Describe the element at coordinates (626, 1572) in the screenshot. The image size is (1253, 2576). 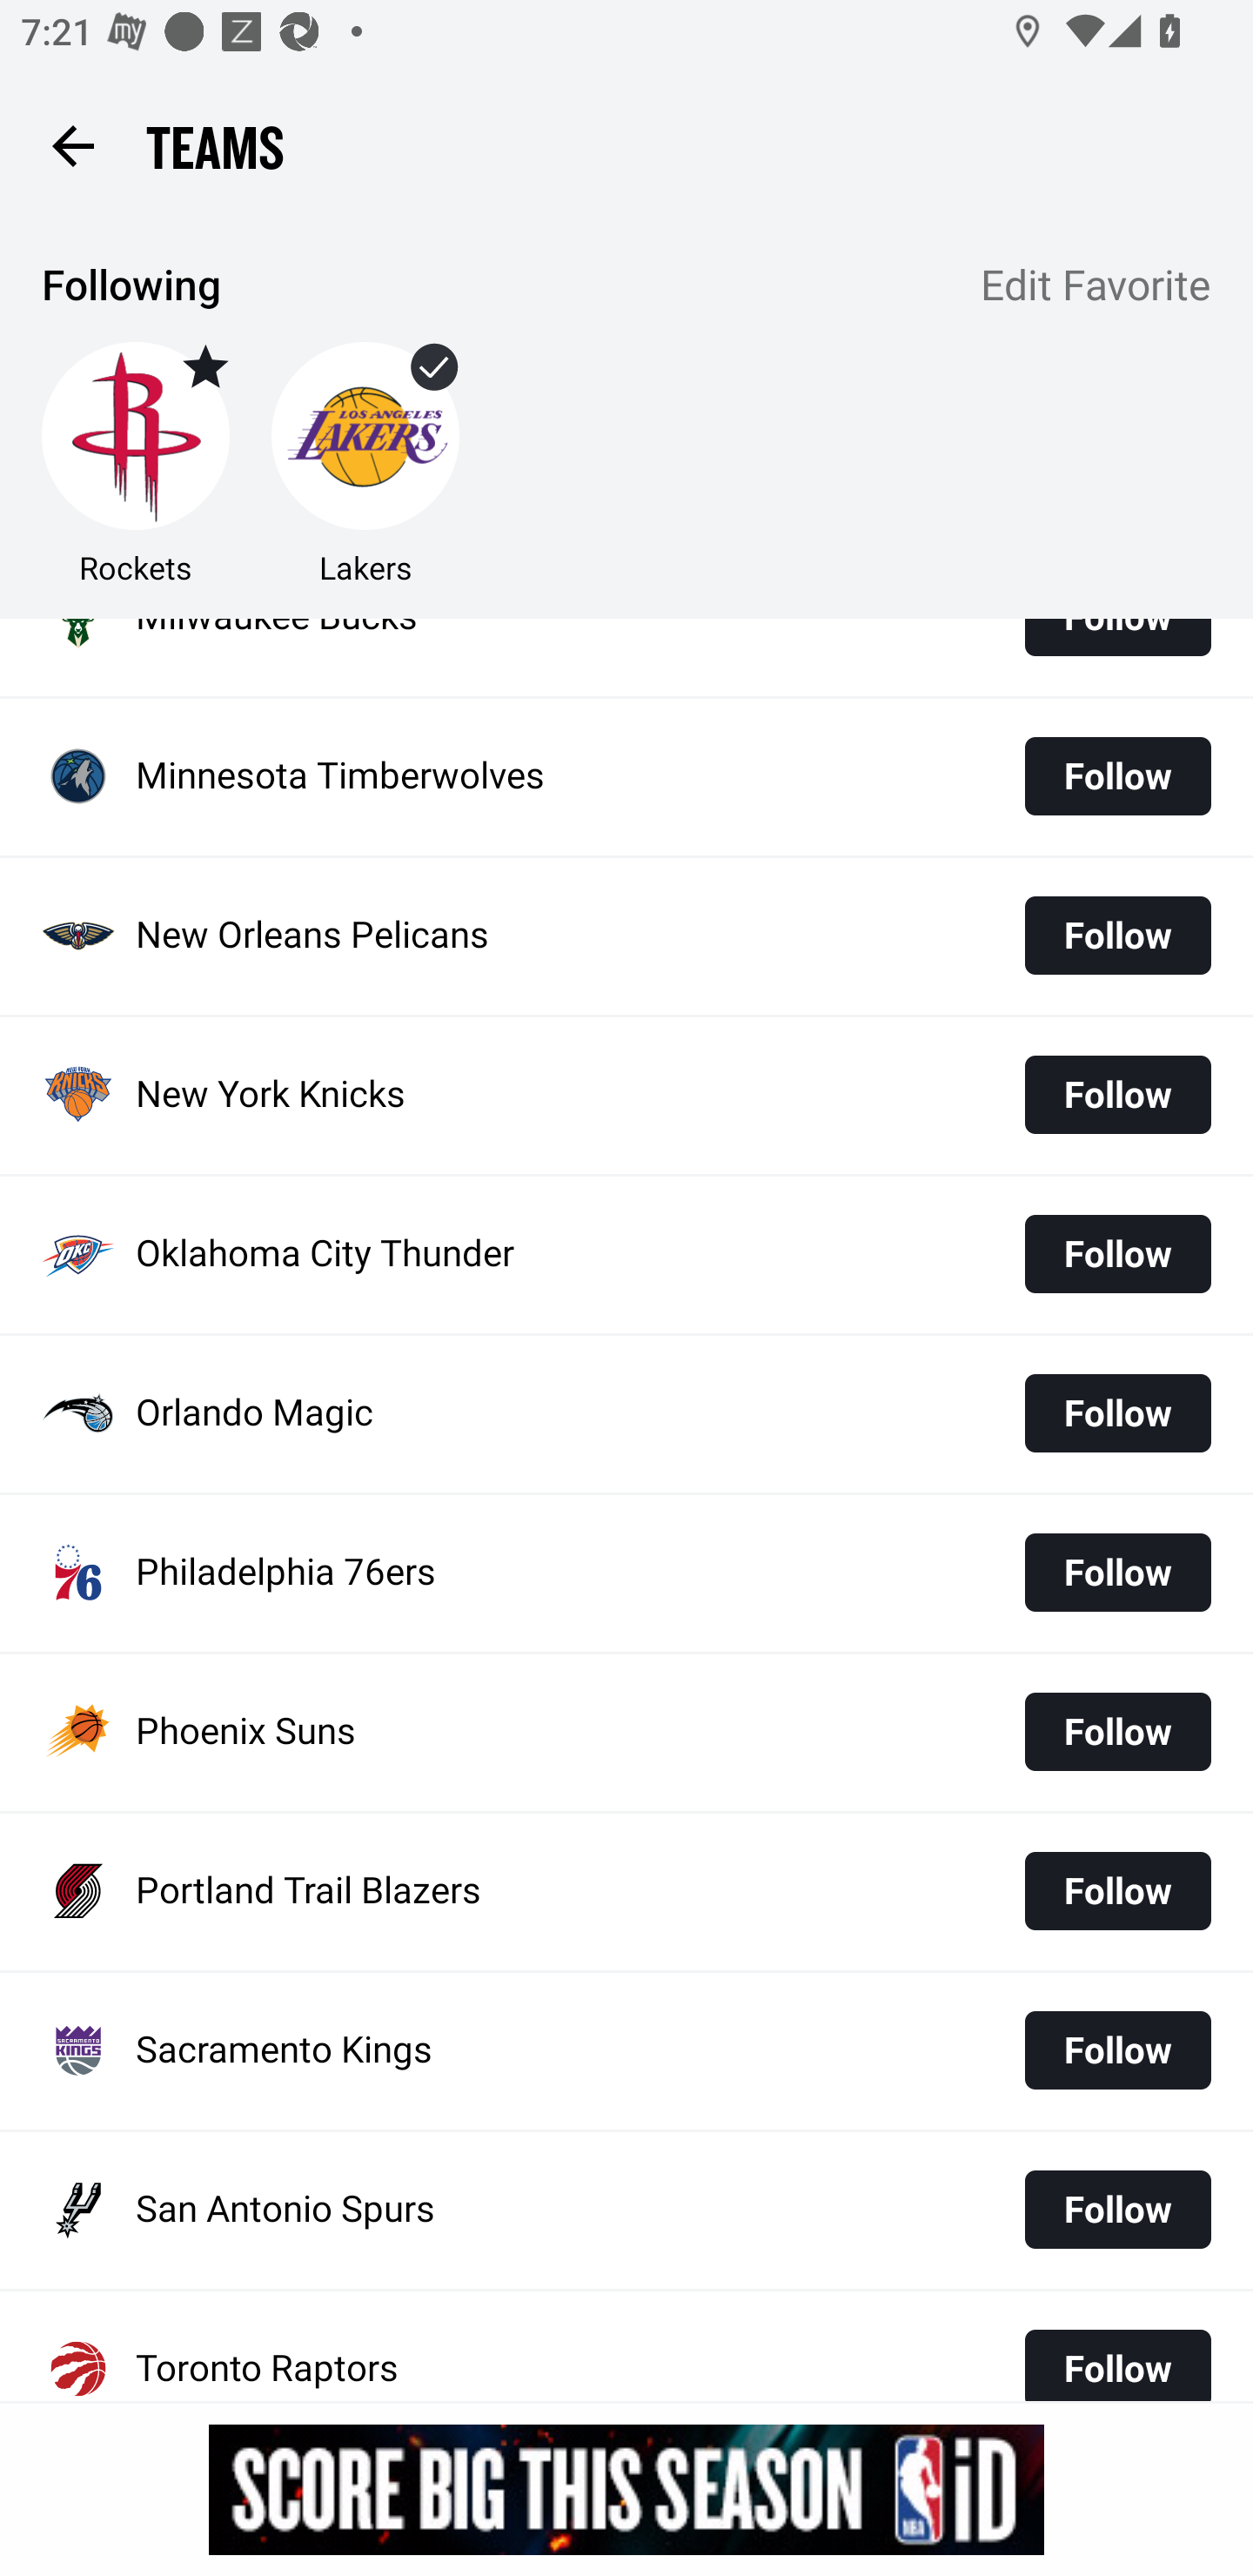
I see `Philadelphia 76ers Follow` at that location.